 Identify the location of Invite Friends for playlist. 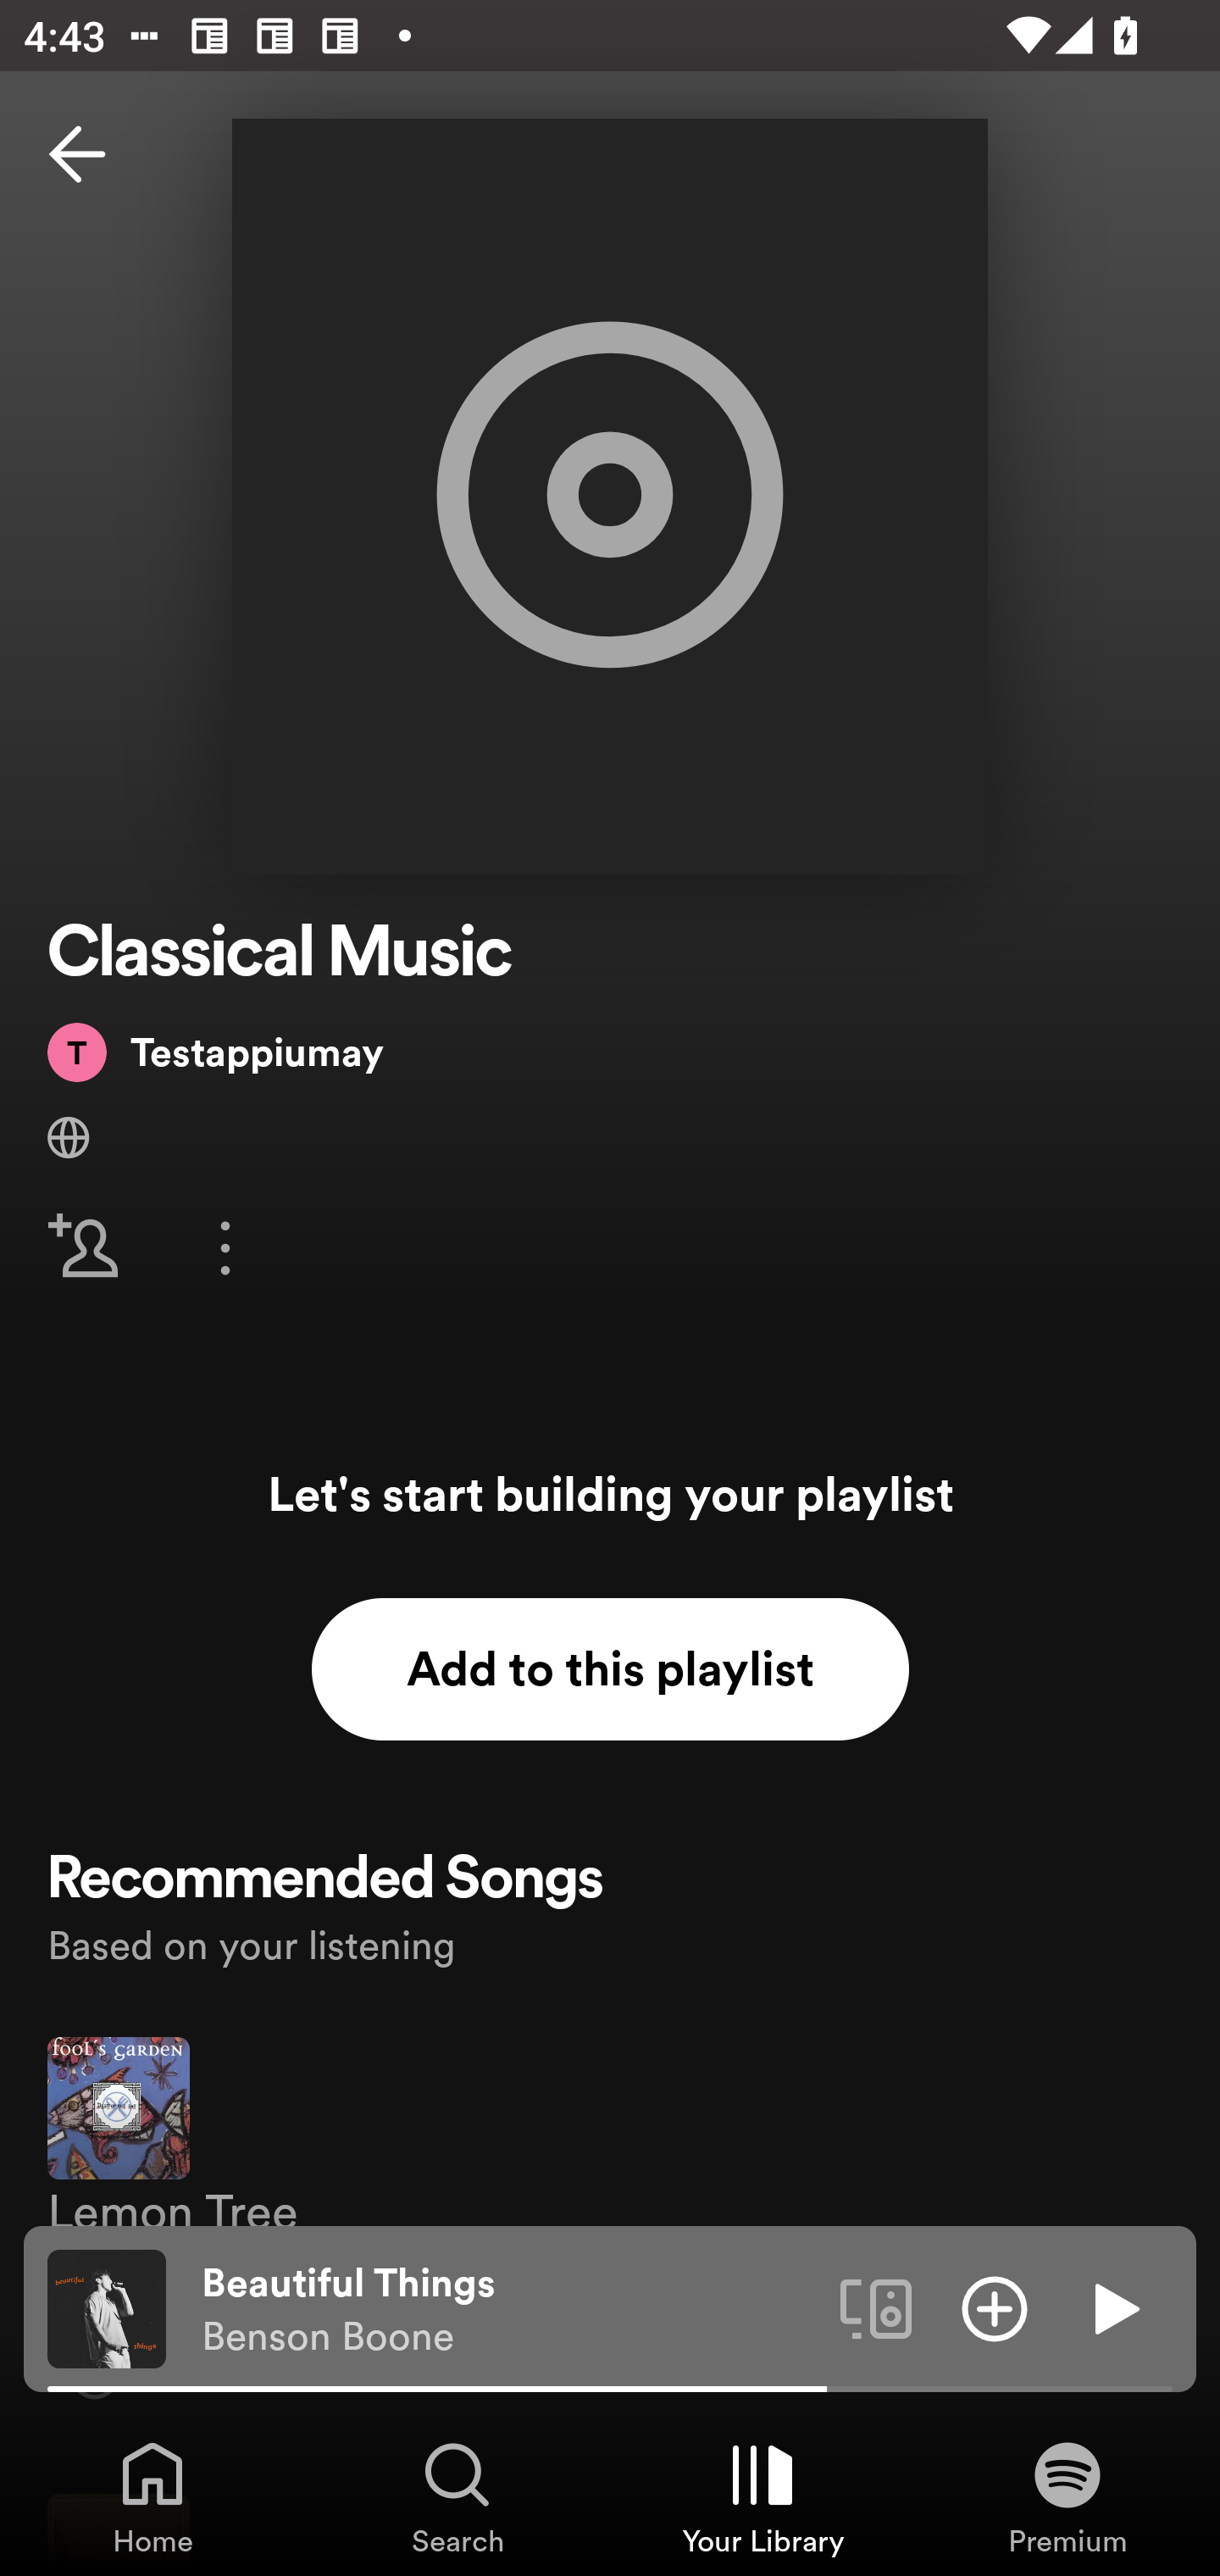
(83, 1247).